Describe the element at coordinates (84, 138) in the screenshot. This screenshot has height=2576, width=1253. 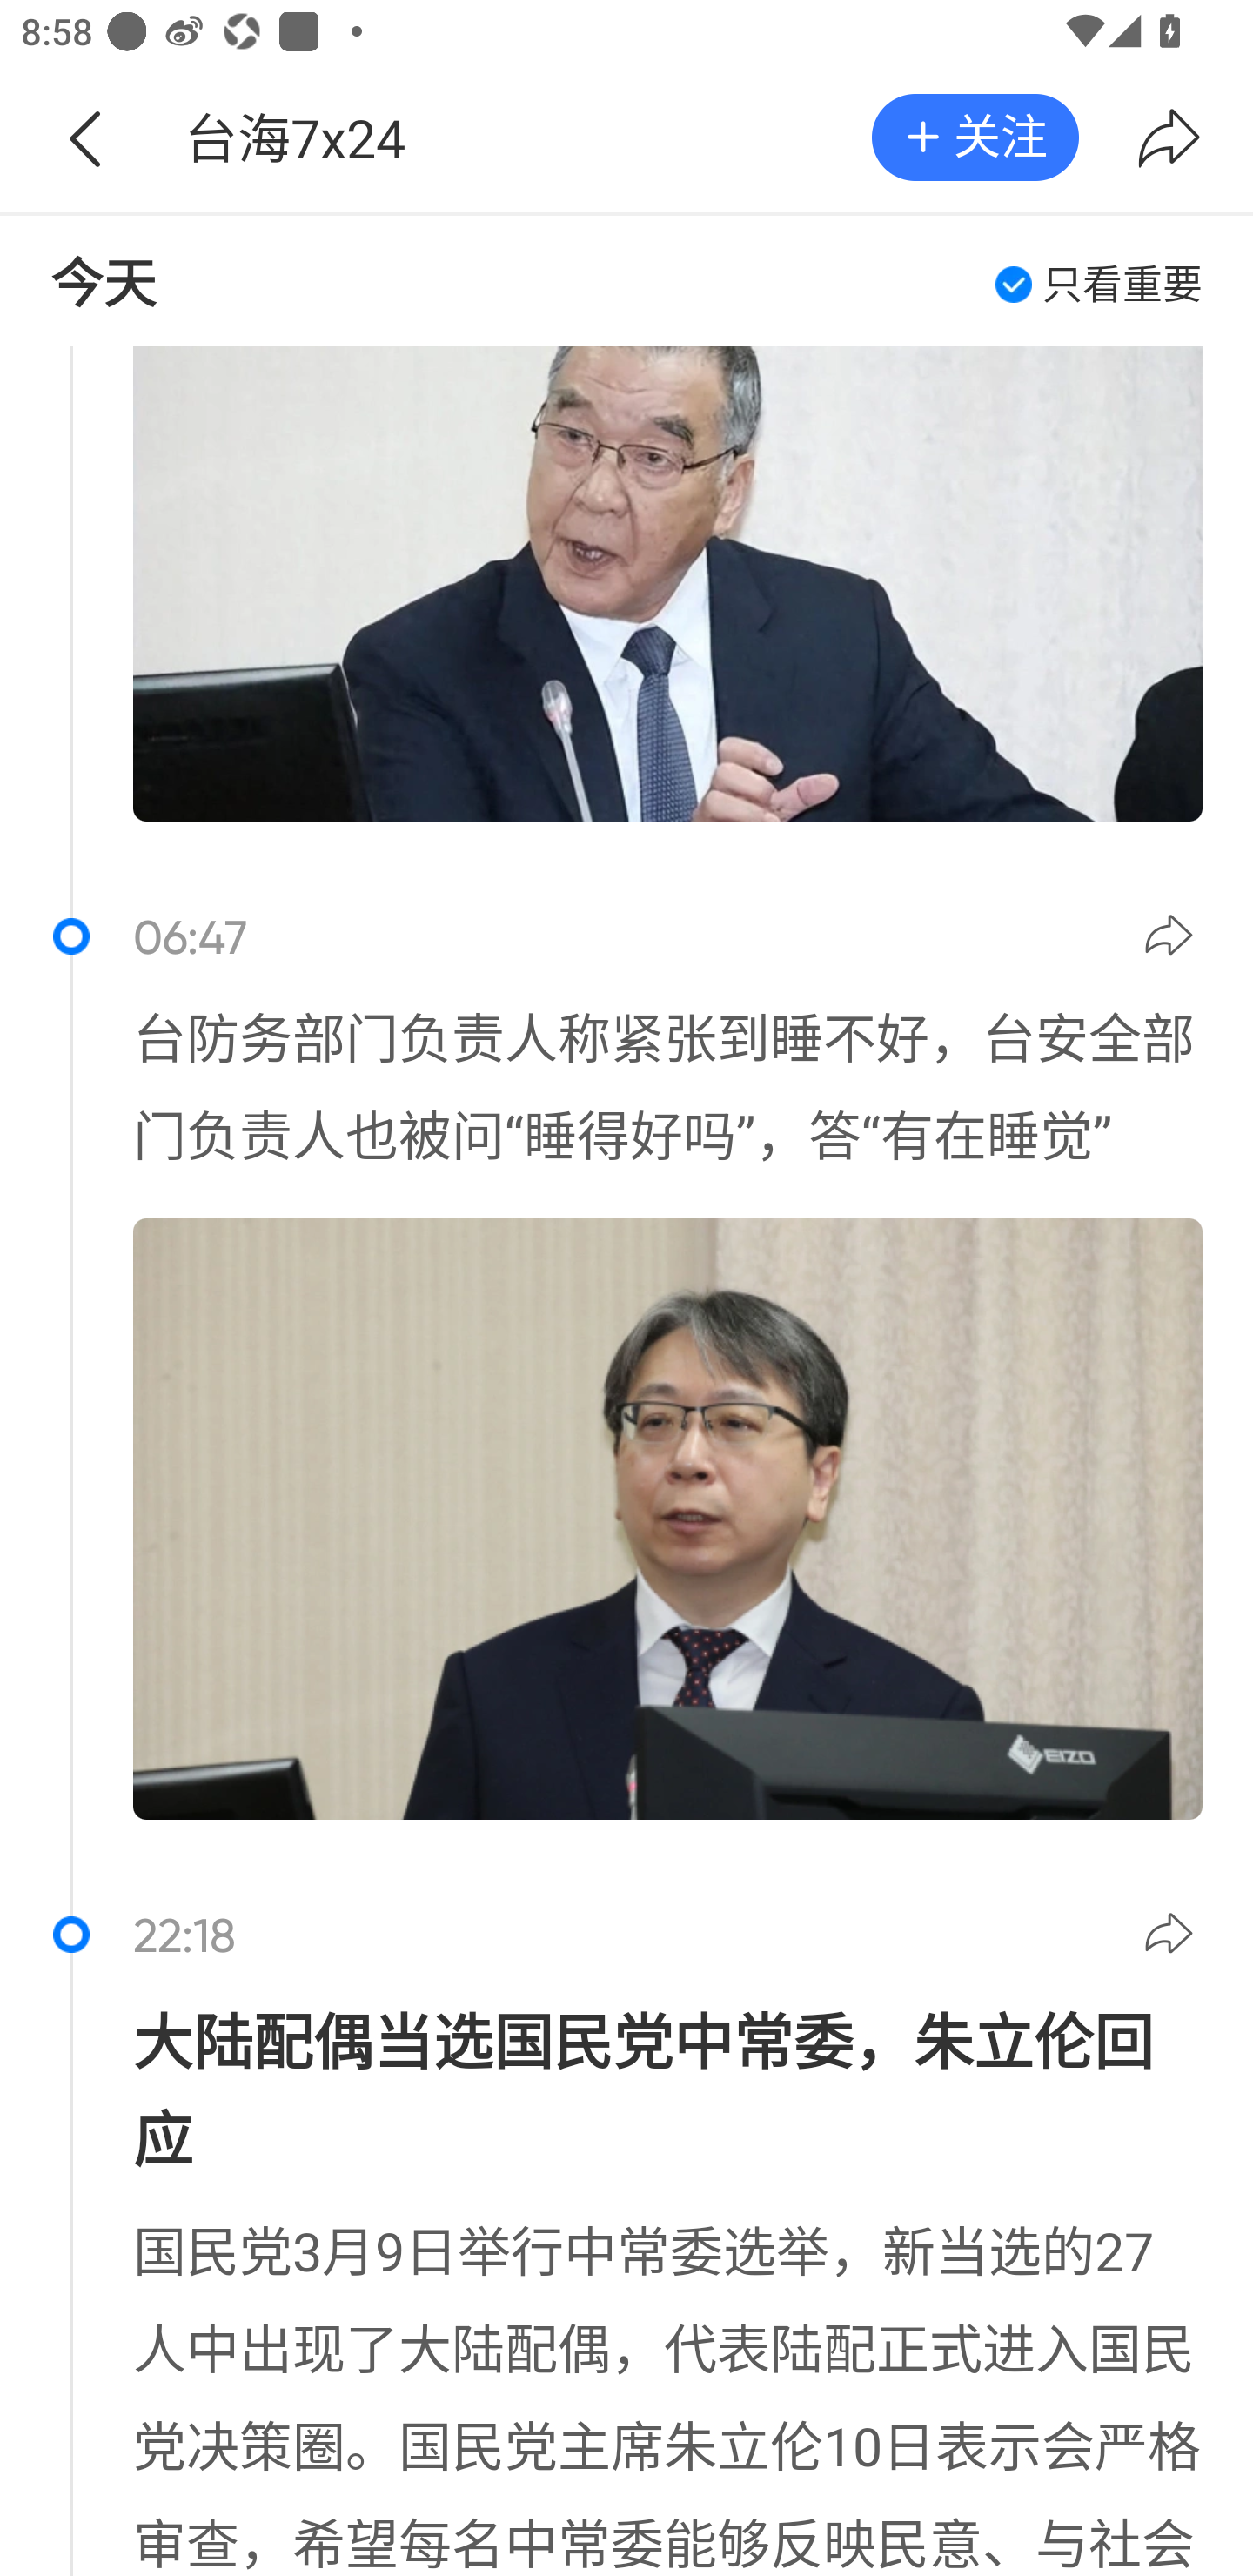
I see `` at that location.